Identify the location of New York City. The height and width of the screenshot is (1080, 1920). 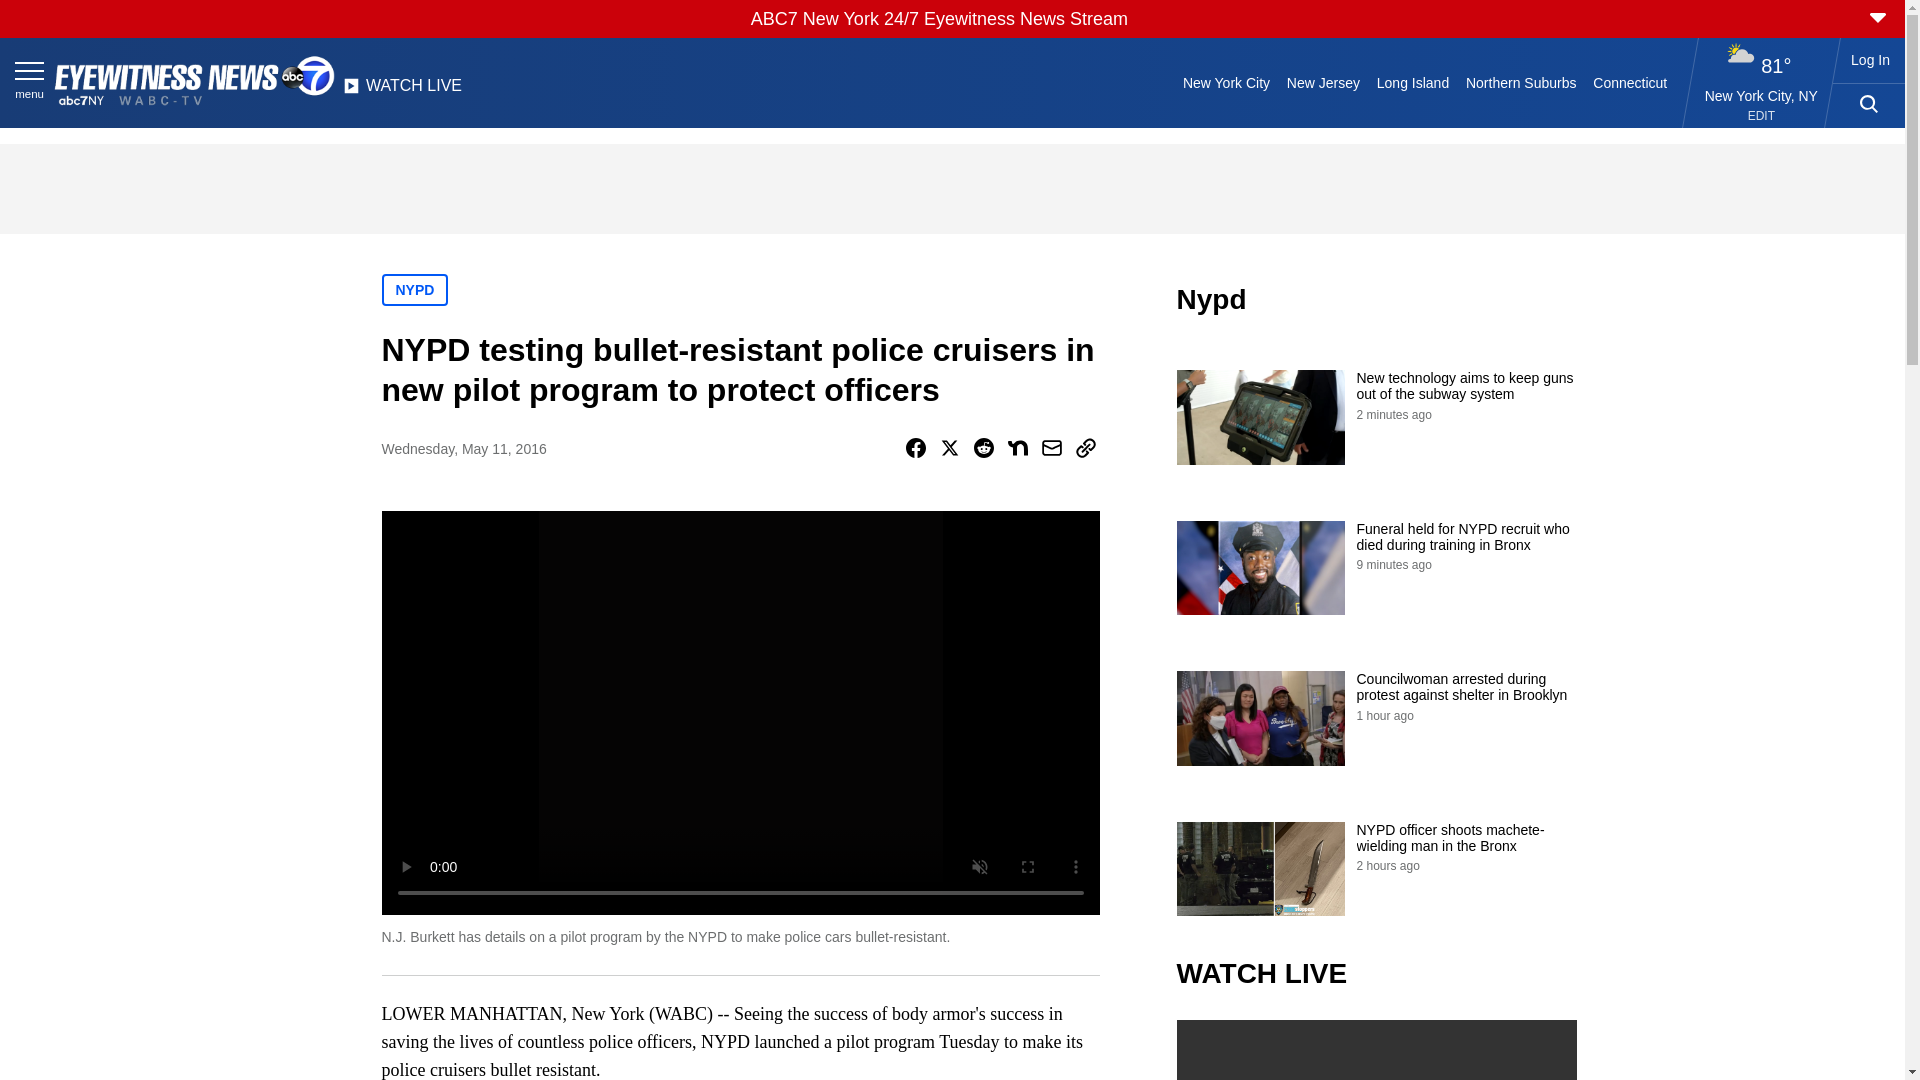
(1226, 82).